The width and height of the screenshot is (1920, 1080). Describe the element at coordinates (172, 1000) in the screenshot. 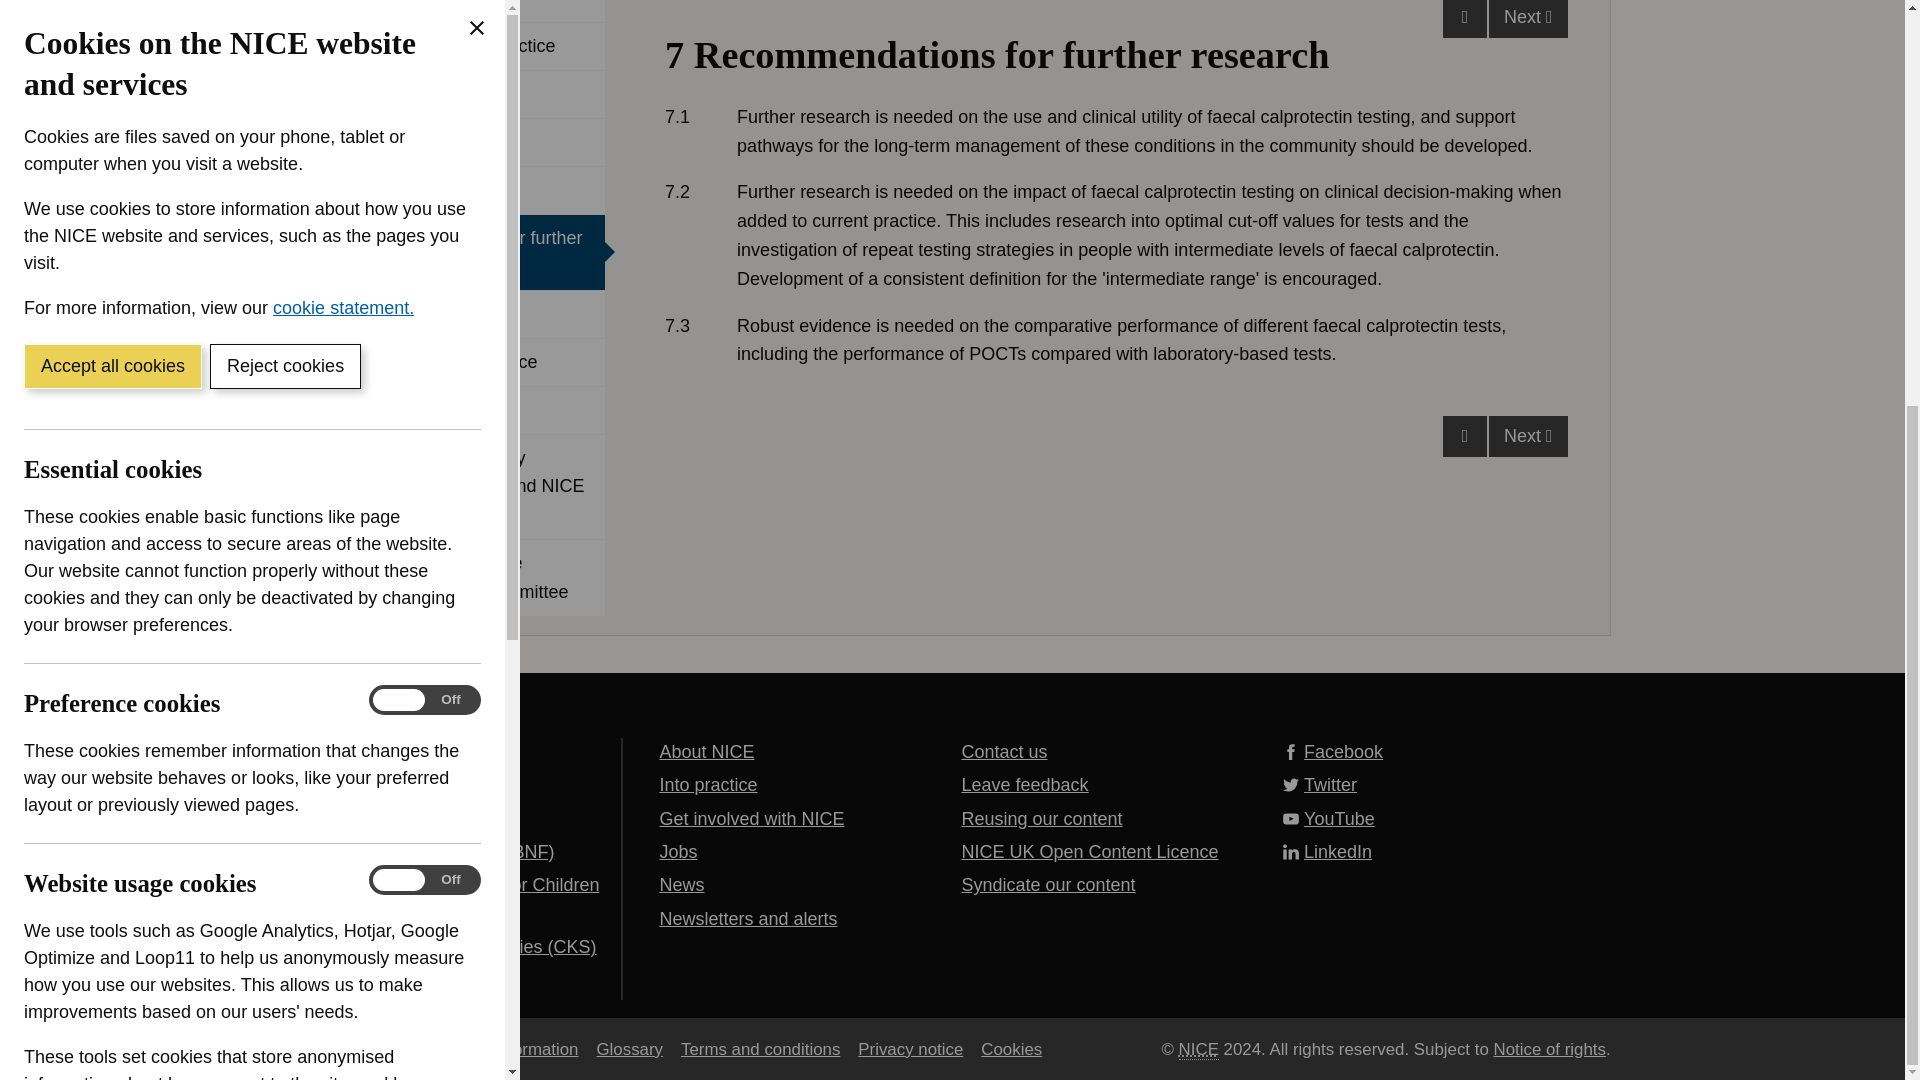

I see `Show vendors within this category` at that location.